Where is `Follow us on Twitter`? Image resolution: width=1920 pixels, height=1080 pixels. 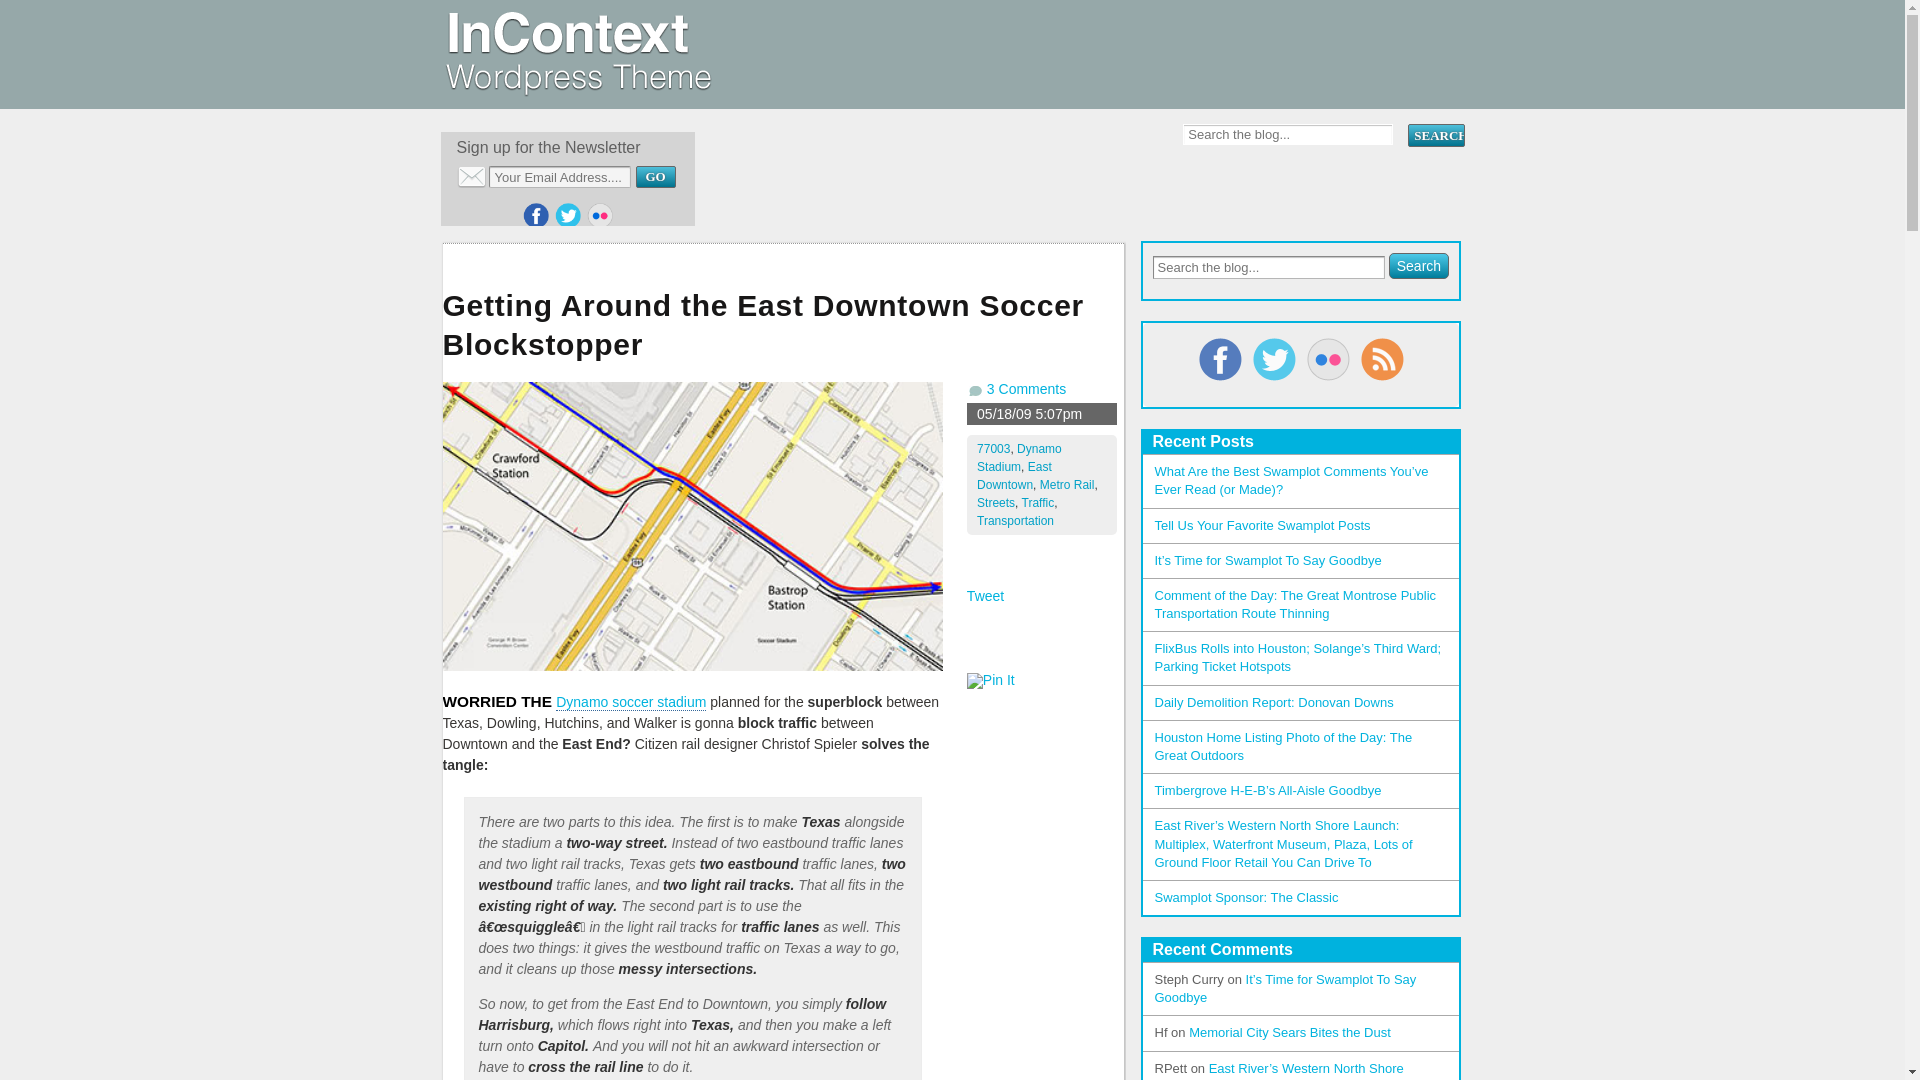
Follow us on Twitter is located at coordinates (568, 216).